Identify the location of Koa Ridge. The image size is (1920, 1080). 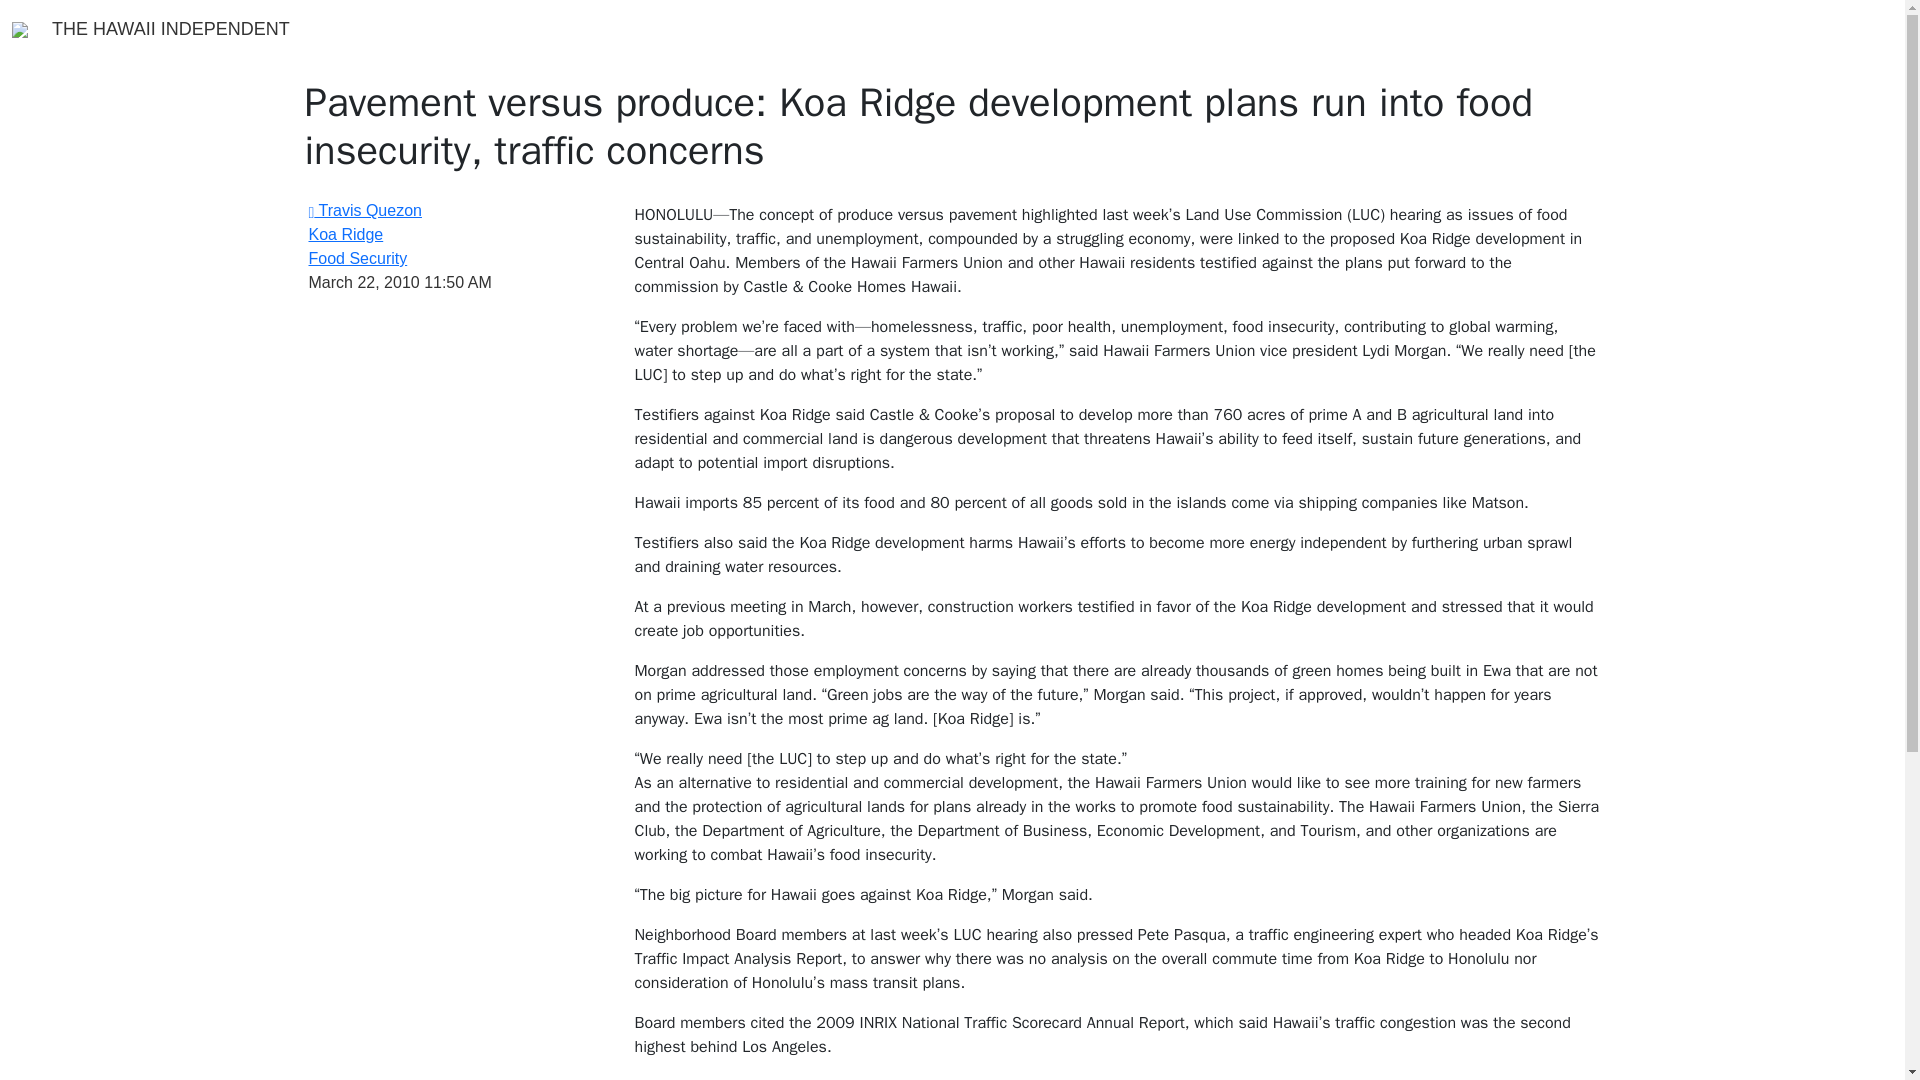
(456, 234).